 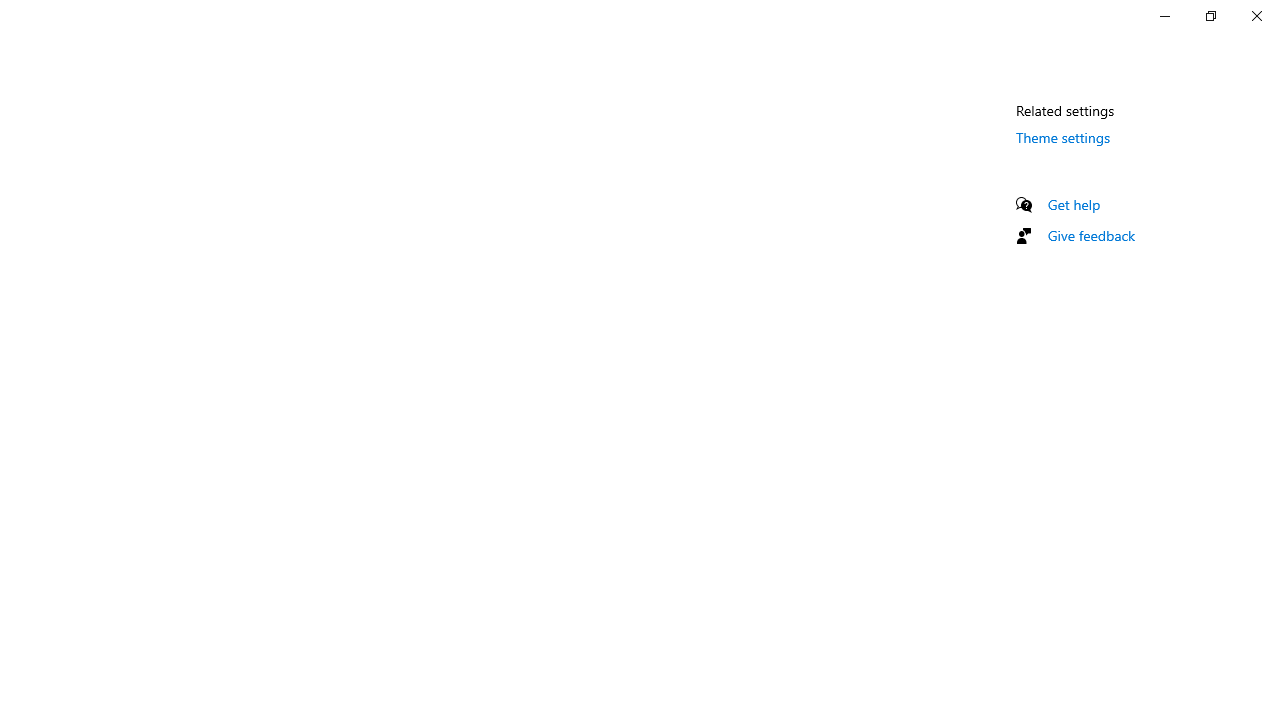 I want to click on Close Settings, so click(x=1256, y=16).